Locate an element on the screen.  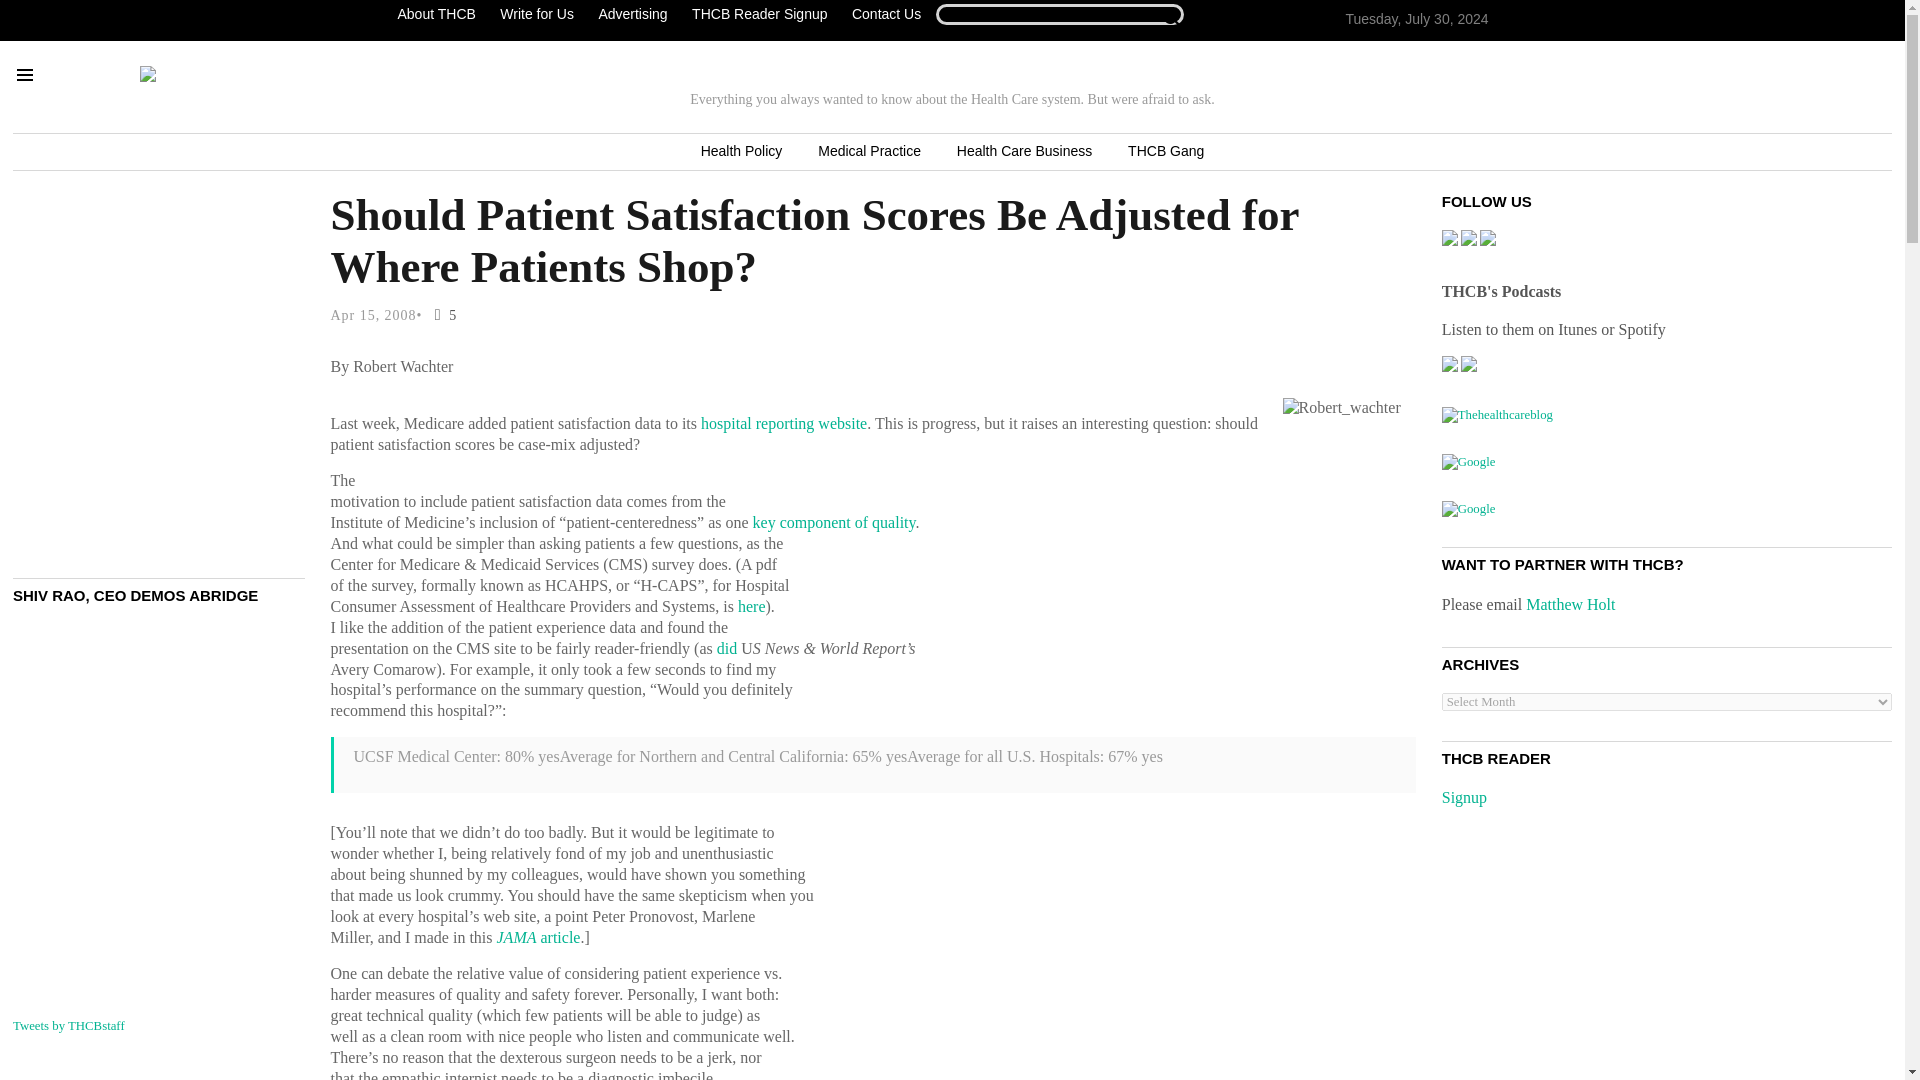
5 is located at coordinates (441, 314).